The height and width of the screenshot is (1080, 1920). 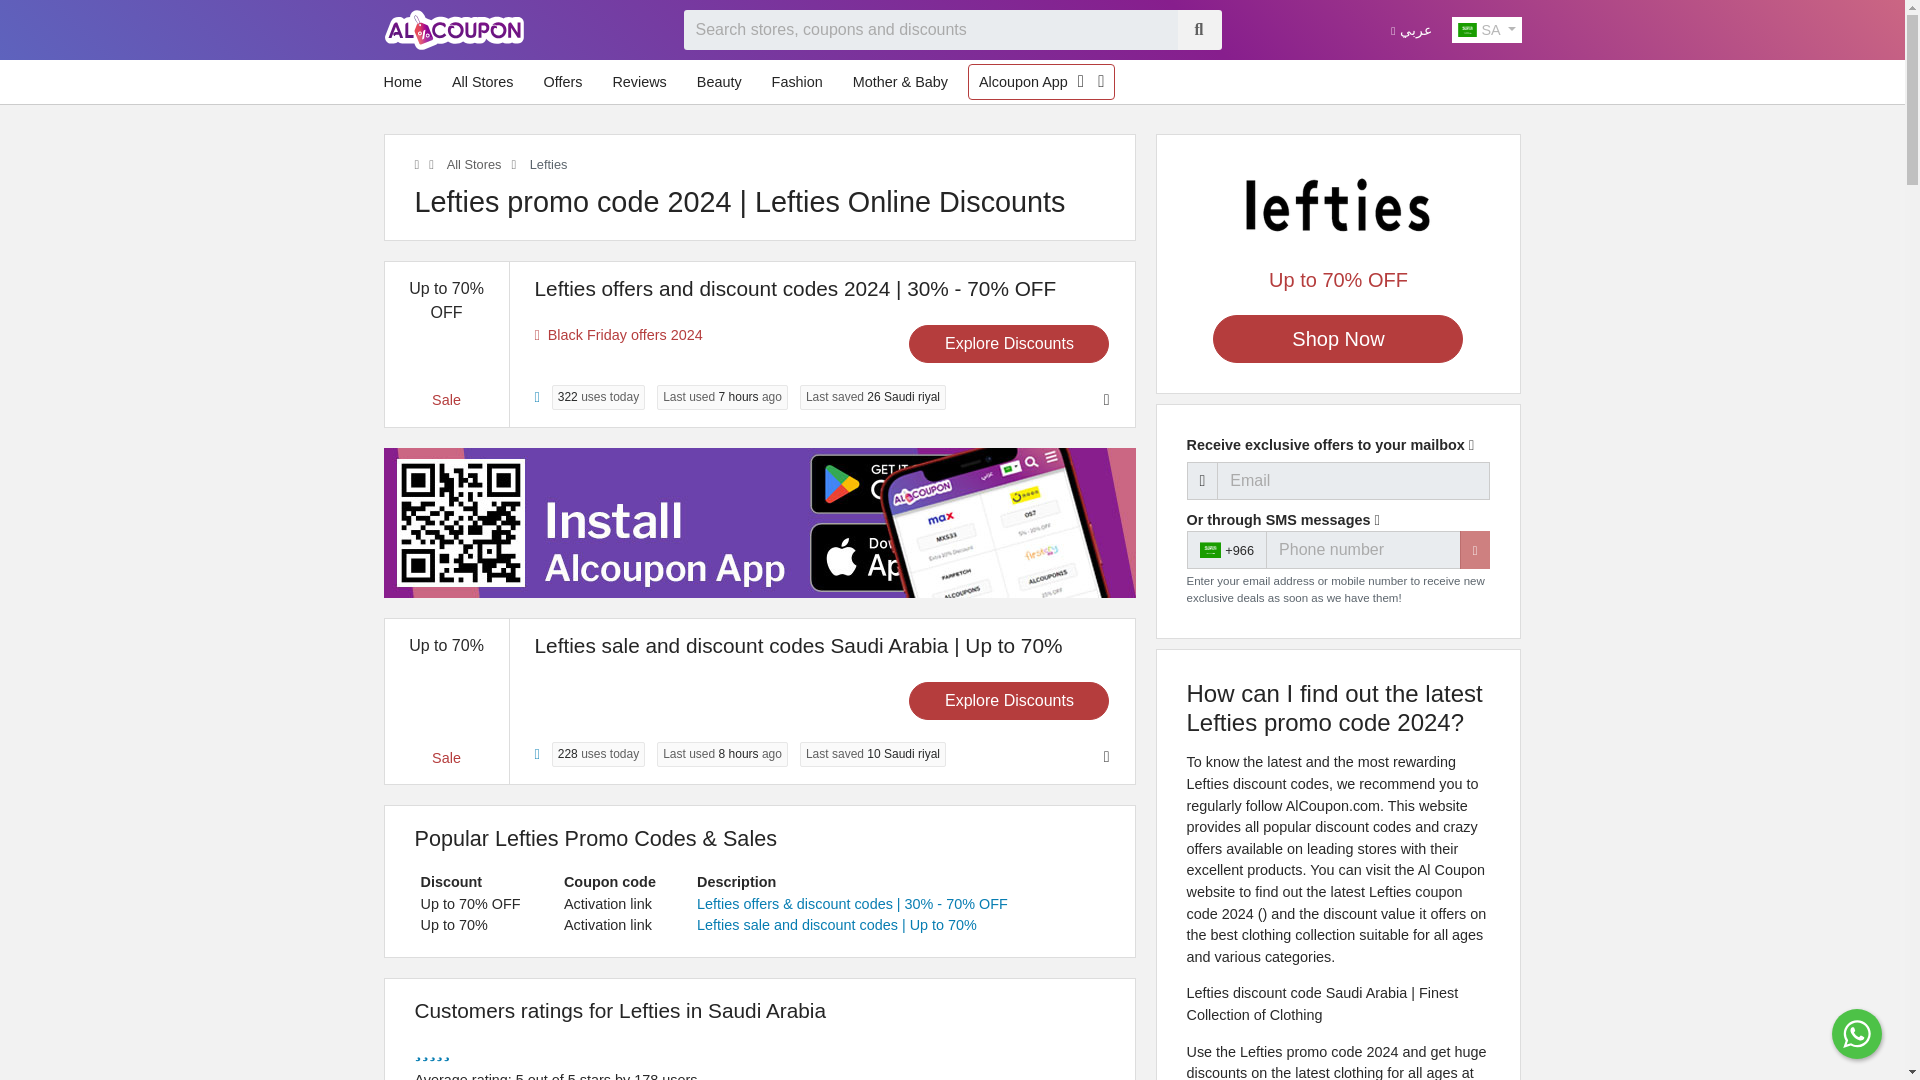 What do you see at coordinates (472, 164) in the screenshot?
I see `All Coupons and deals for Saudi Arabia stores` at bounding box center [472, 164].